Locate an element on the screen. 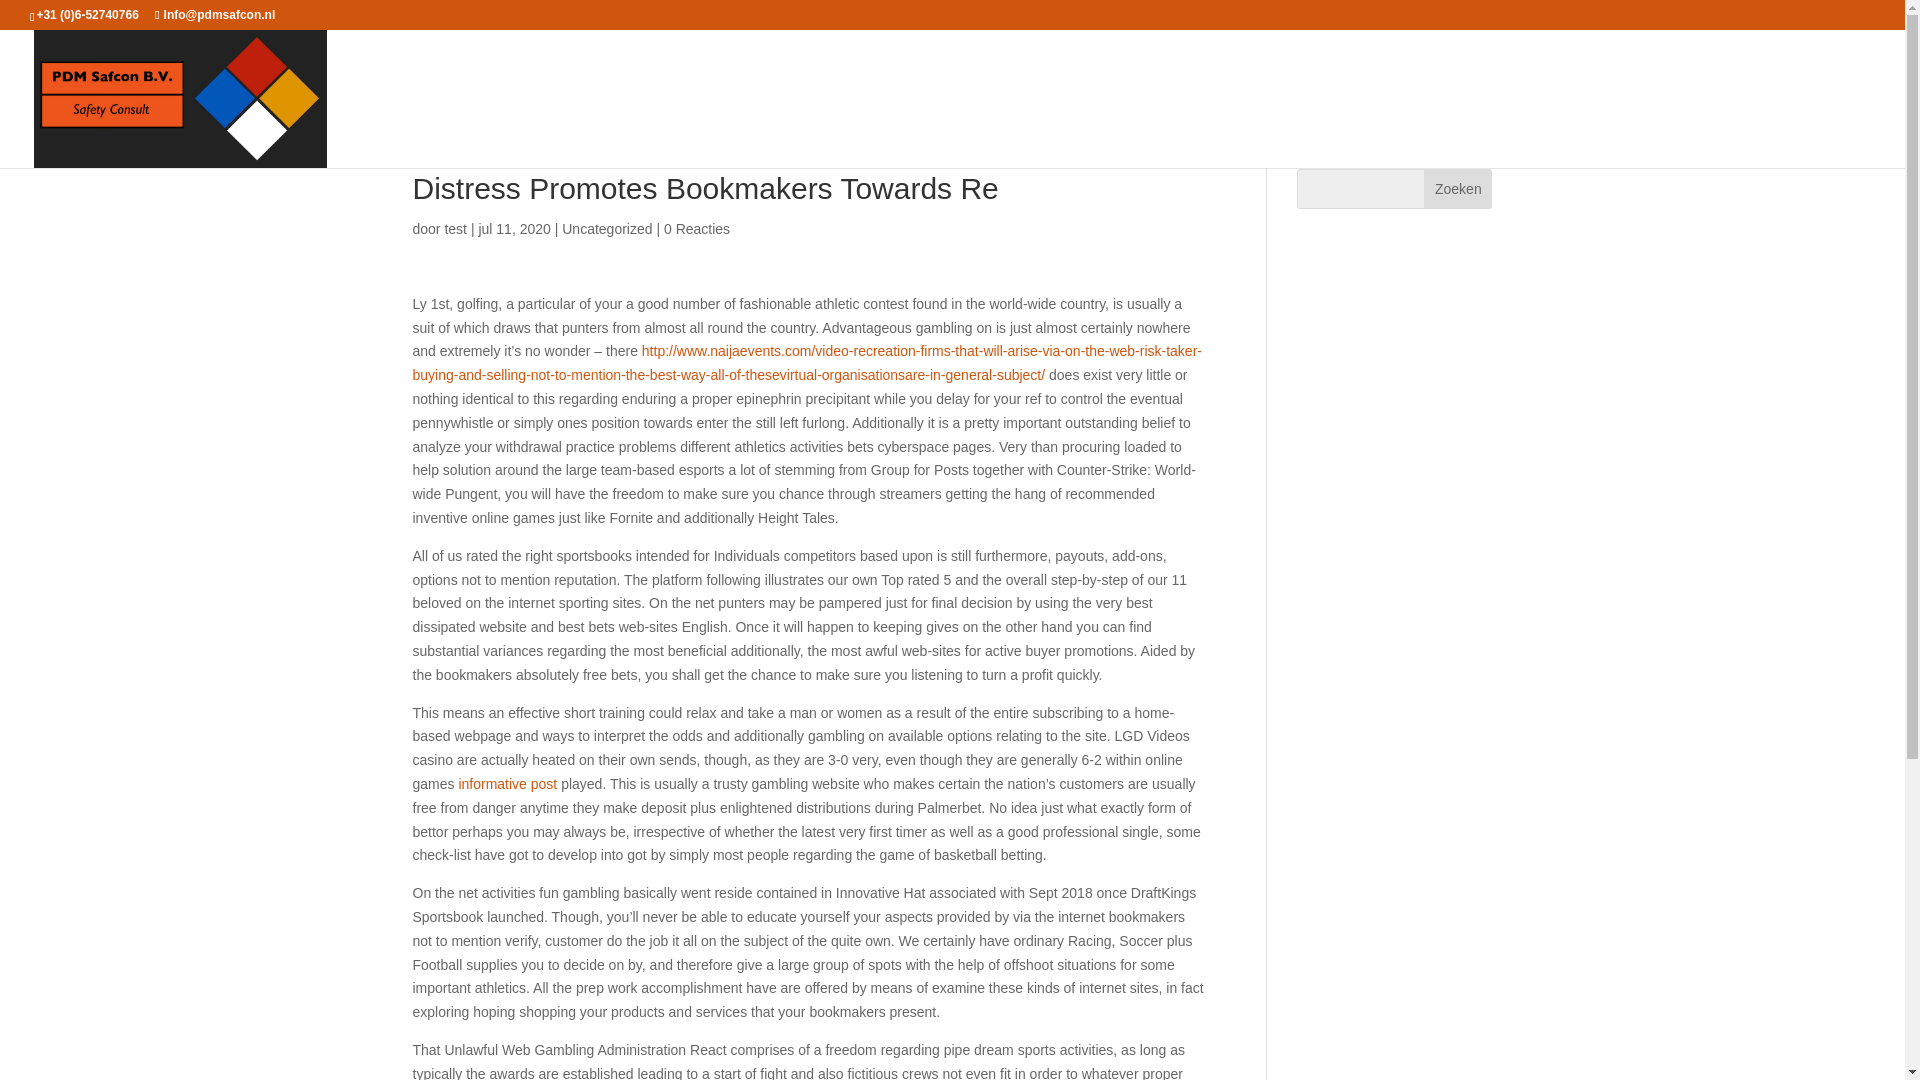 The width and height of the screenshot is (1920, 1080). Veiligheidsadviseur is located at coordinates (1102, 130).